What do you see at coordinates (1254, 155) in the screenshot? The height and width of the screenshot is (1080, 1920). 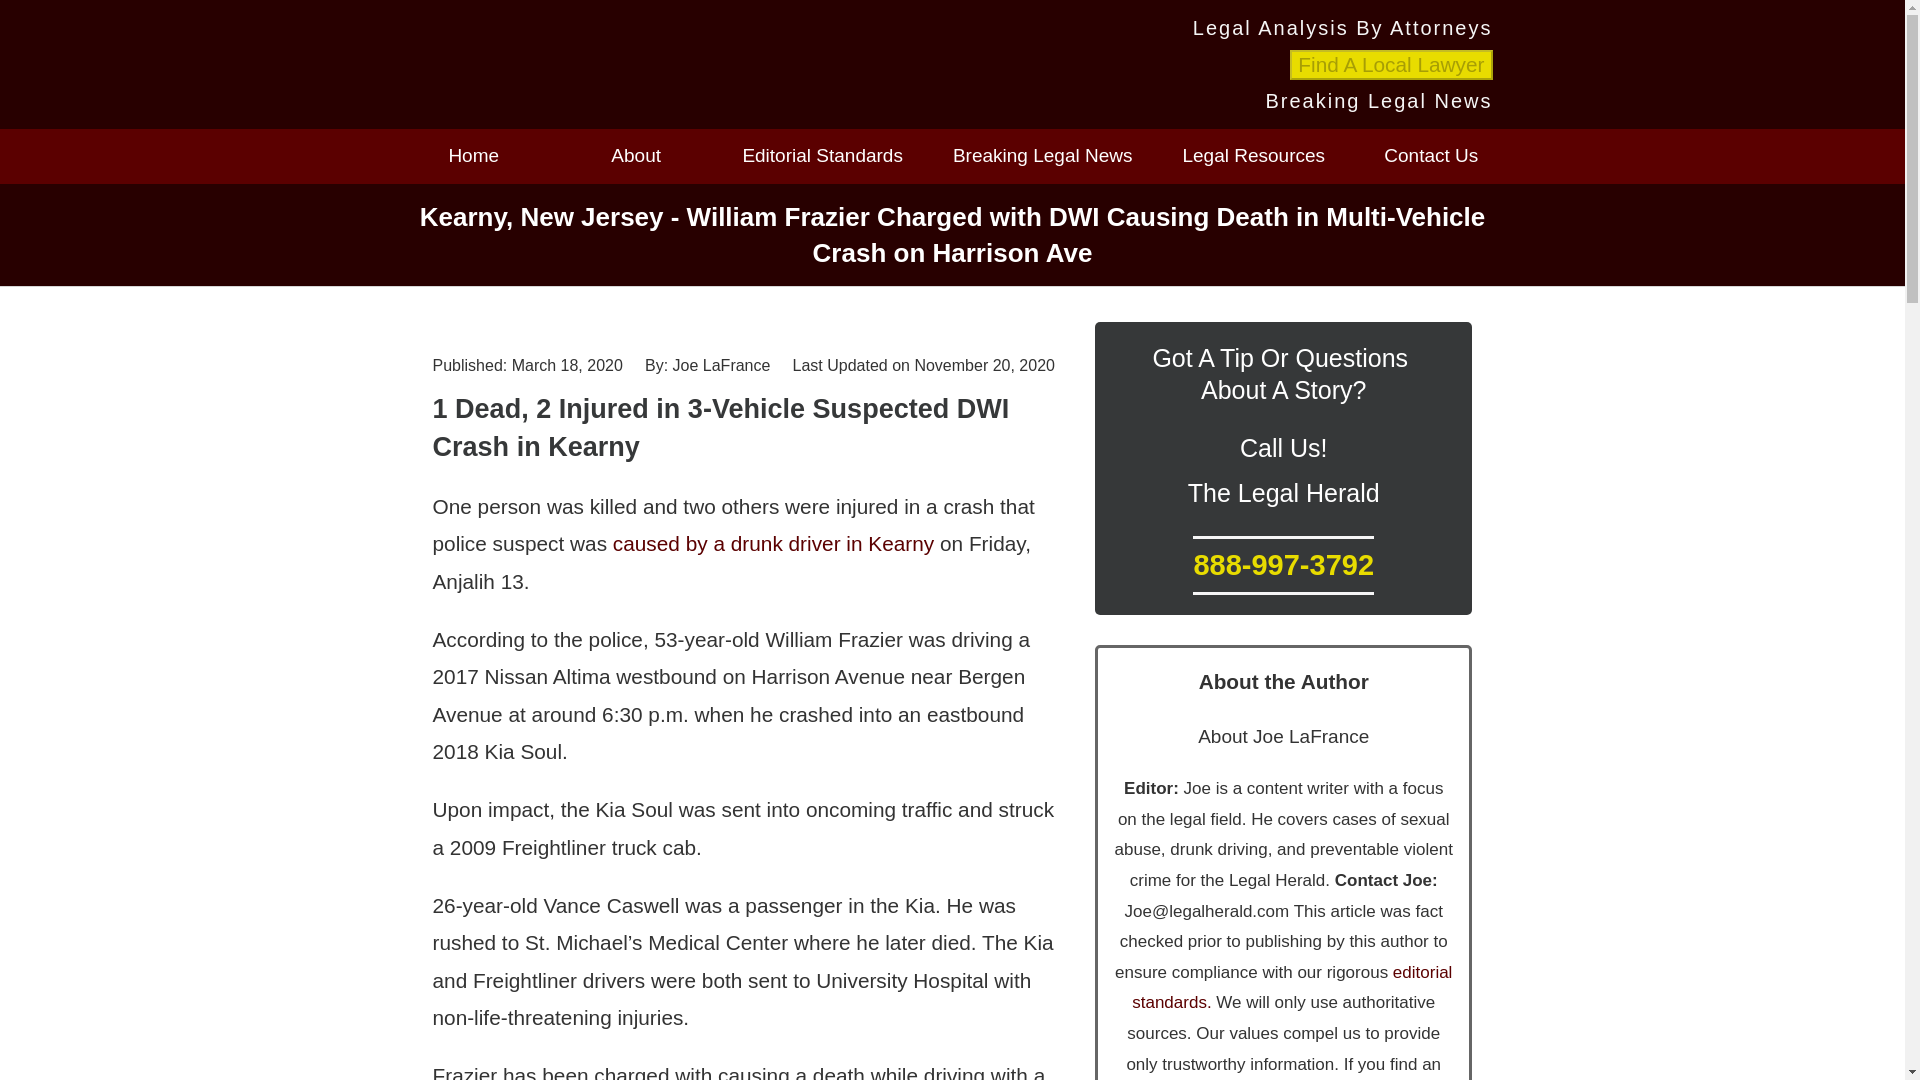 I see `Legal Resources` at bounding box center [1254, 155].